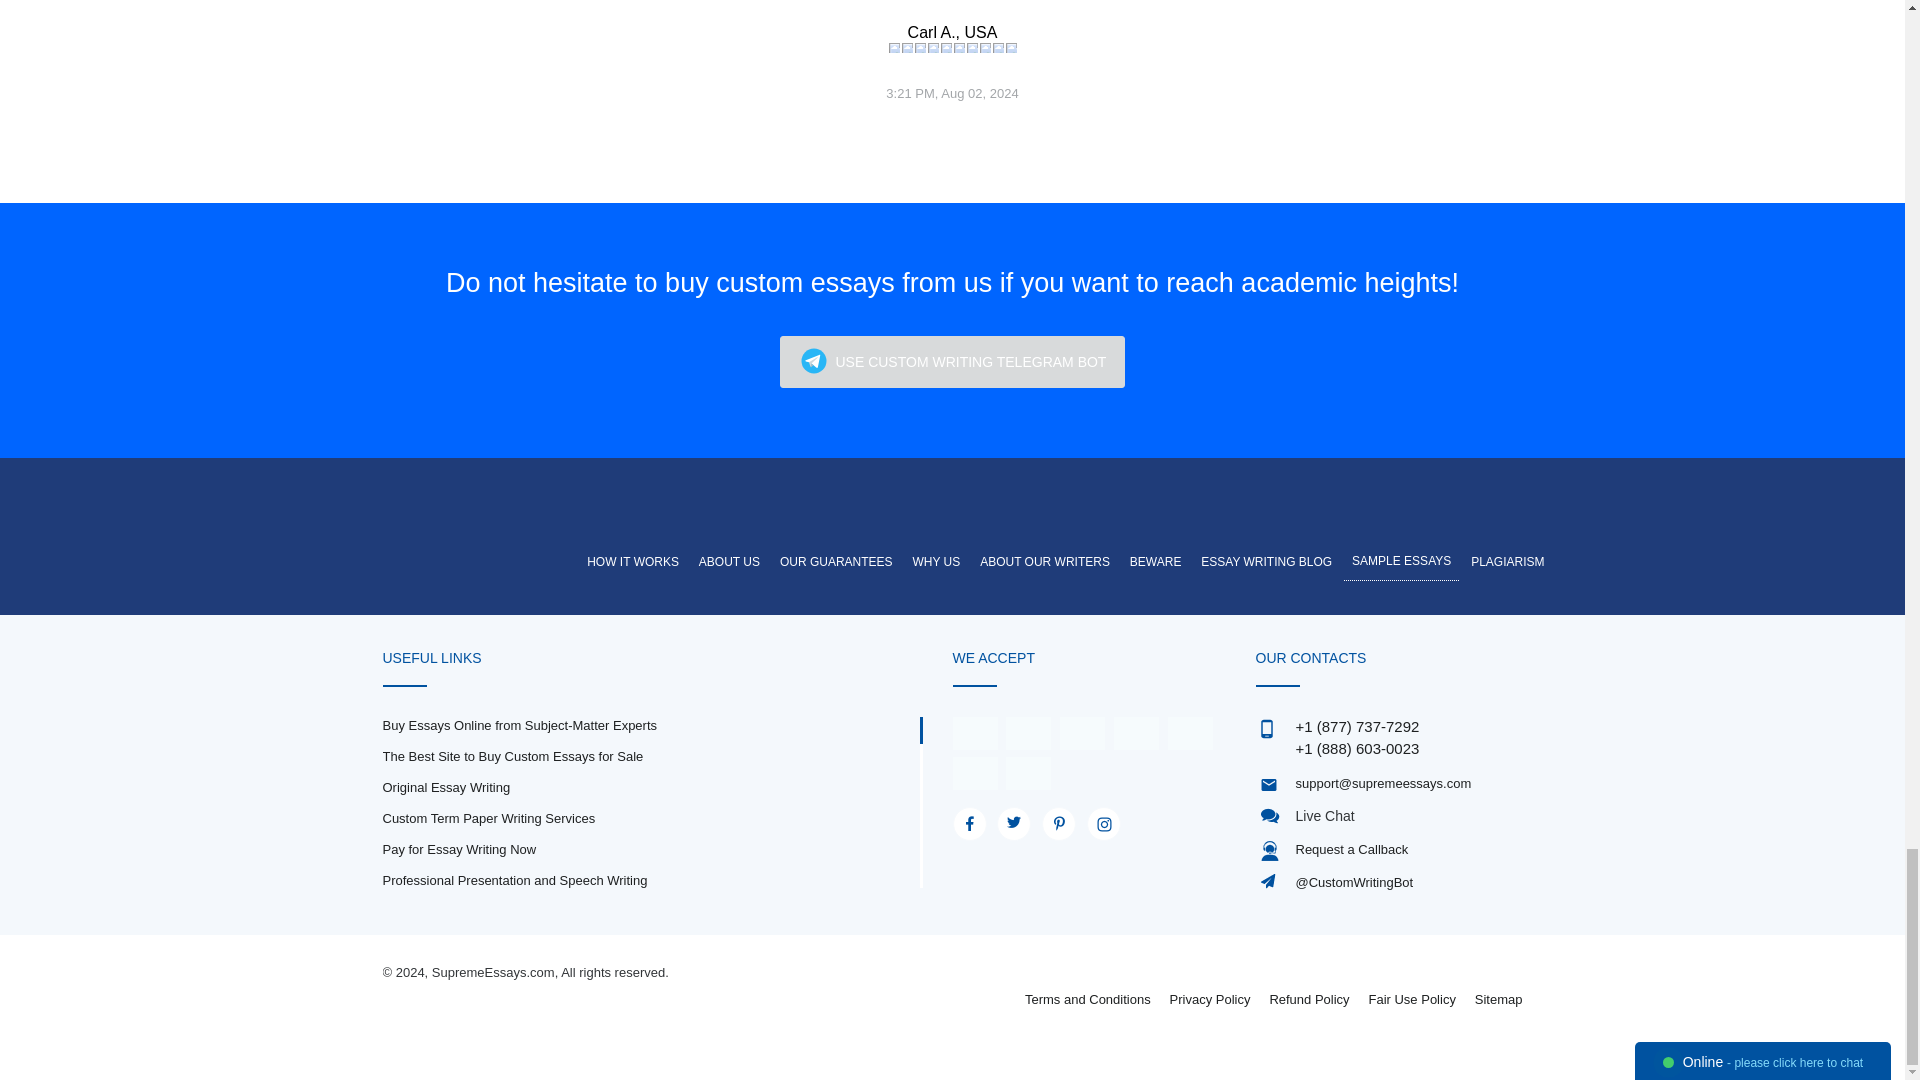  I want to click on Credit cards by American Express, so click(1082, 732).